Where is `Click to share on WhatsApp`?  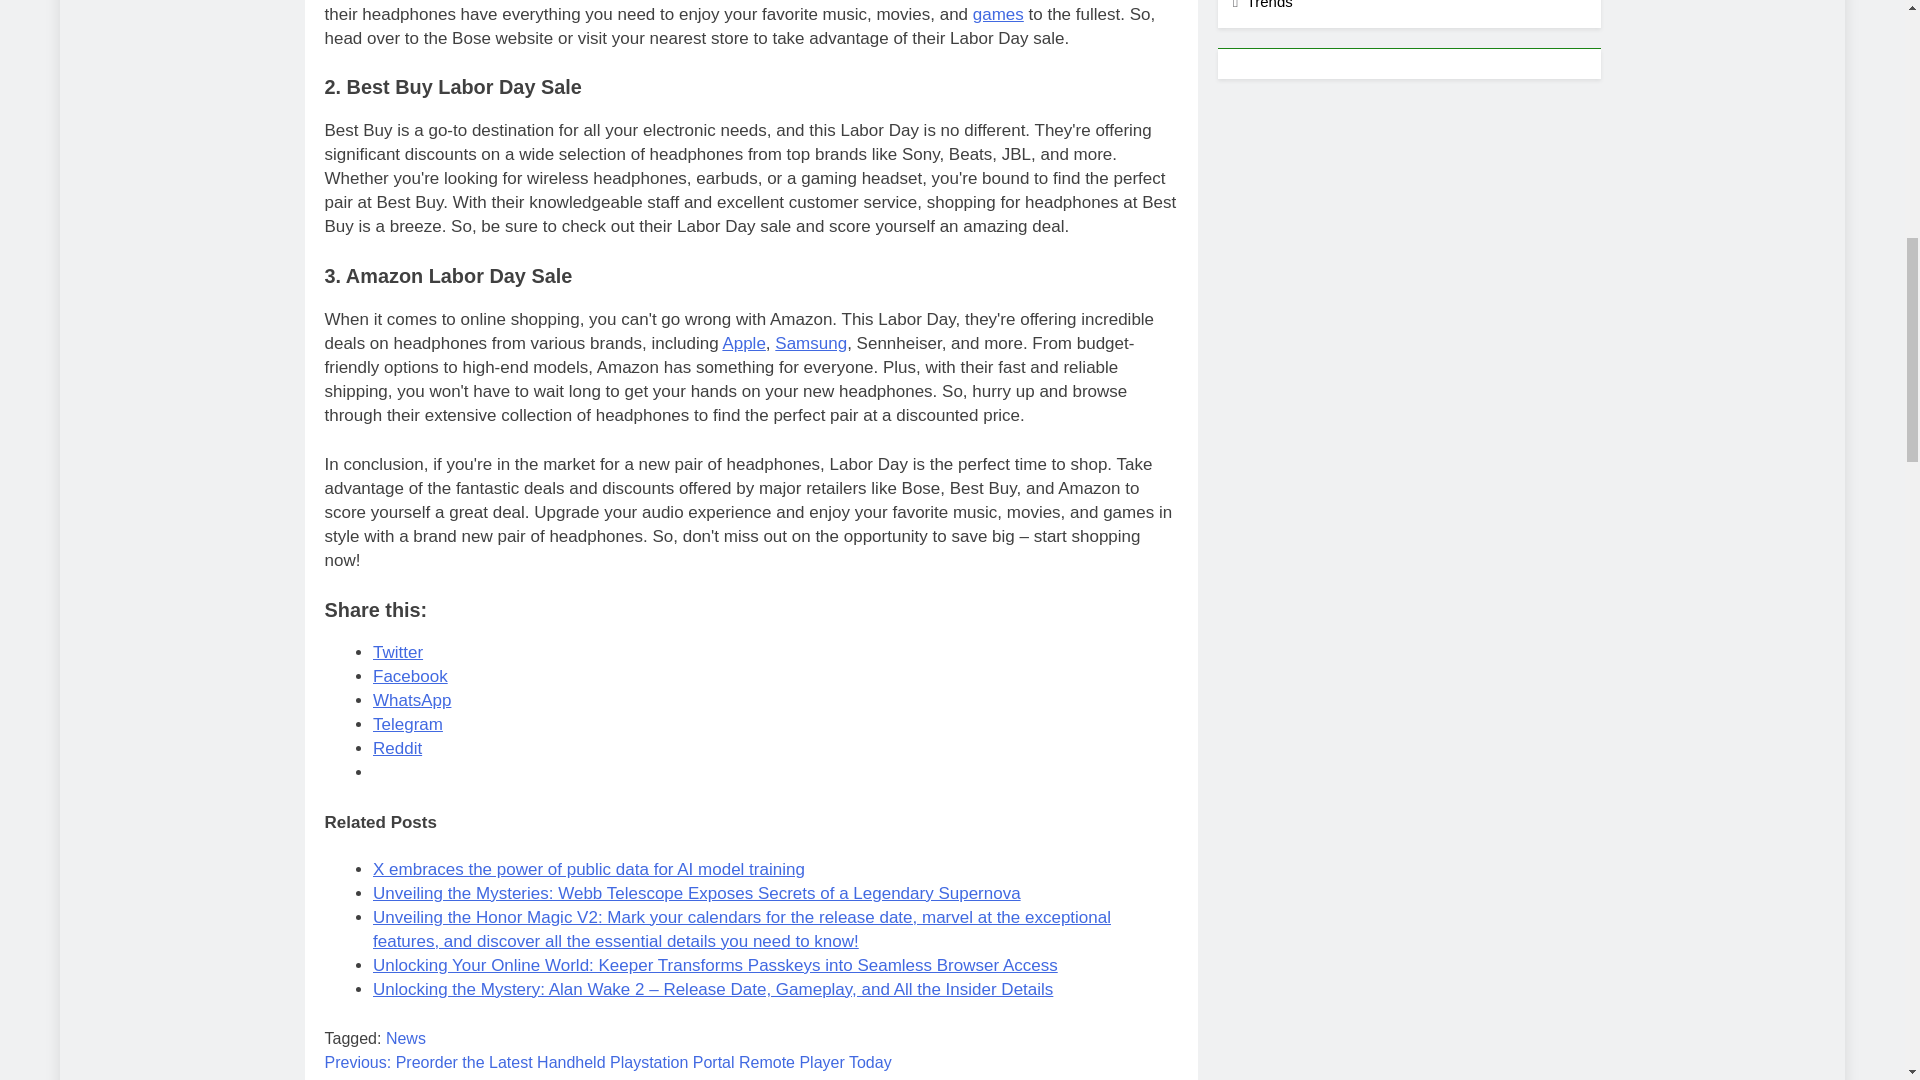
Click to share on WhatsApp is located at coordinates (412, 700).